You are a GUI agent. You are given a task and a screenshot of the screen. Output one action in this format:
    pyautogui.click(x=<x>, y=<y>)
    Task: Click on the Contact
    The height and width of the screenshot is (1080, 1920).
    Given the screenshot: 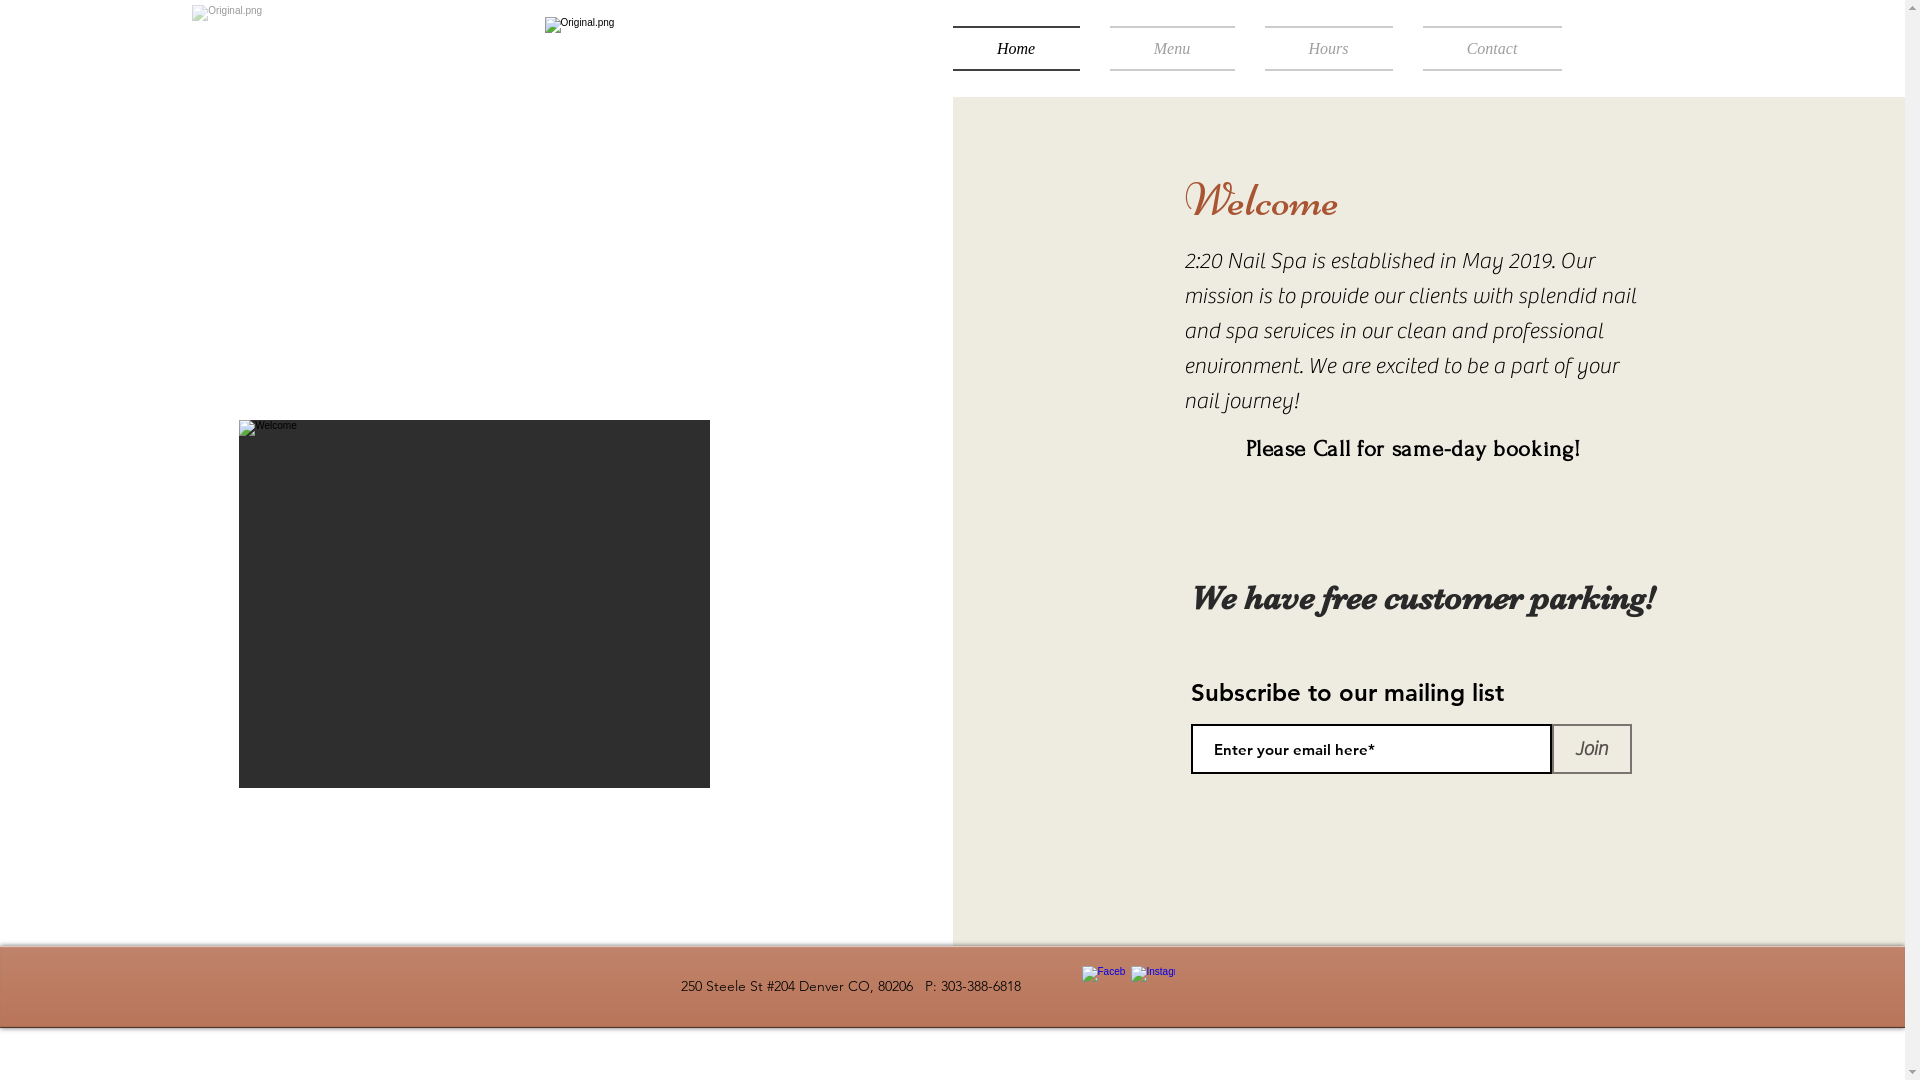 What is the action you would take?
    pyautogui.click(x=1485, y=48)
    